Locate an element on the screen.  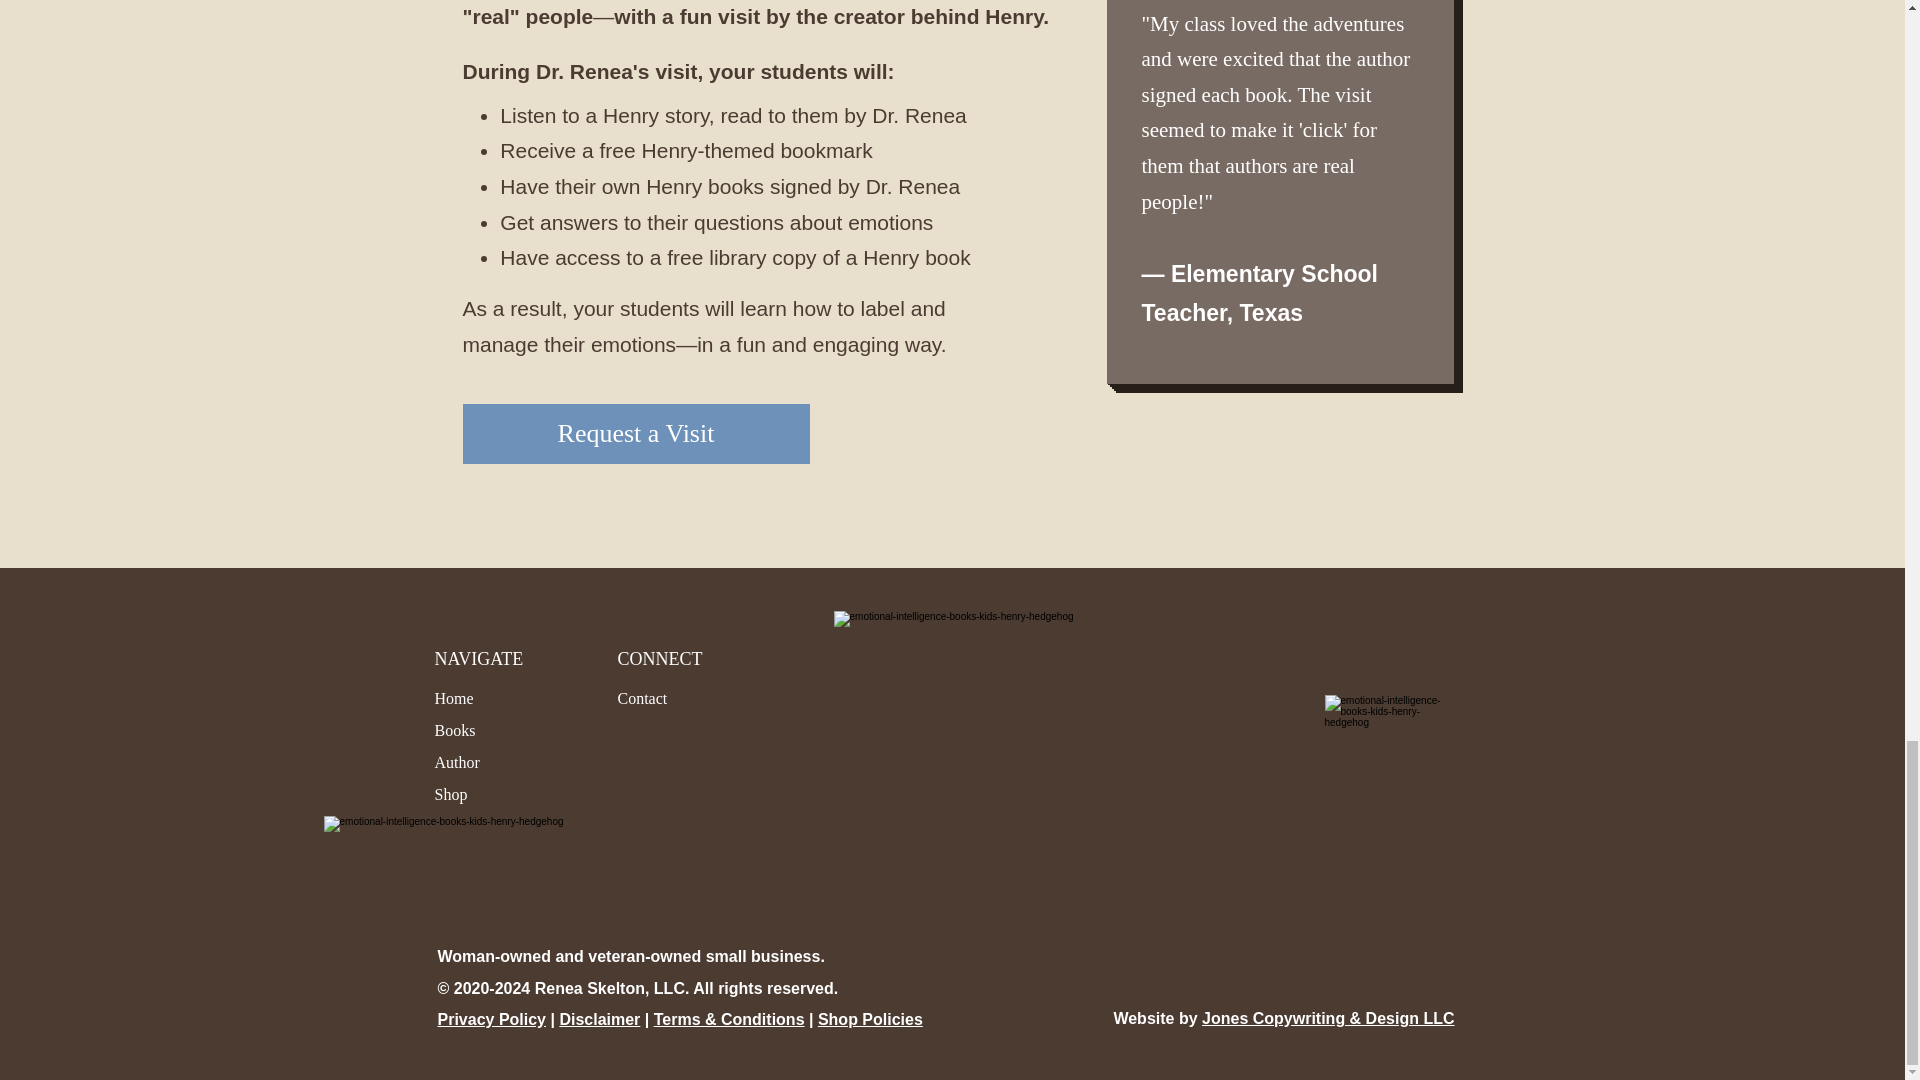
Author is located at coordinates (456, 762).